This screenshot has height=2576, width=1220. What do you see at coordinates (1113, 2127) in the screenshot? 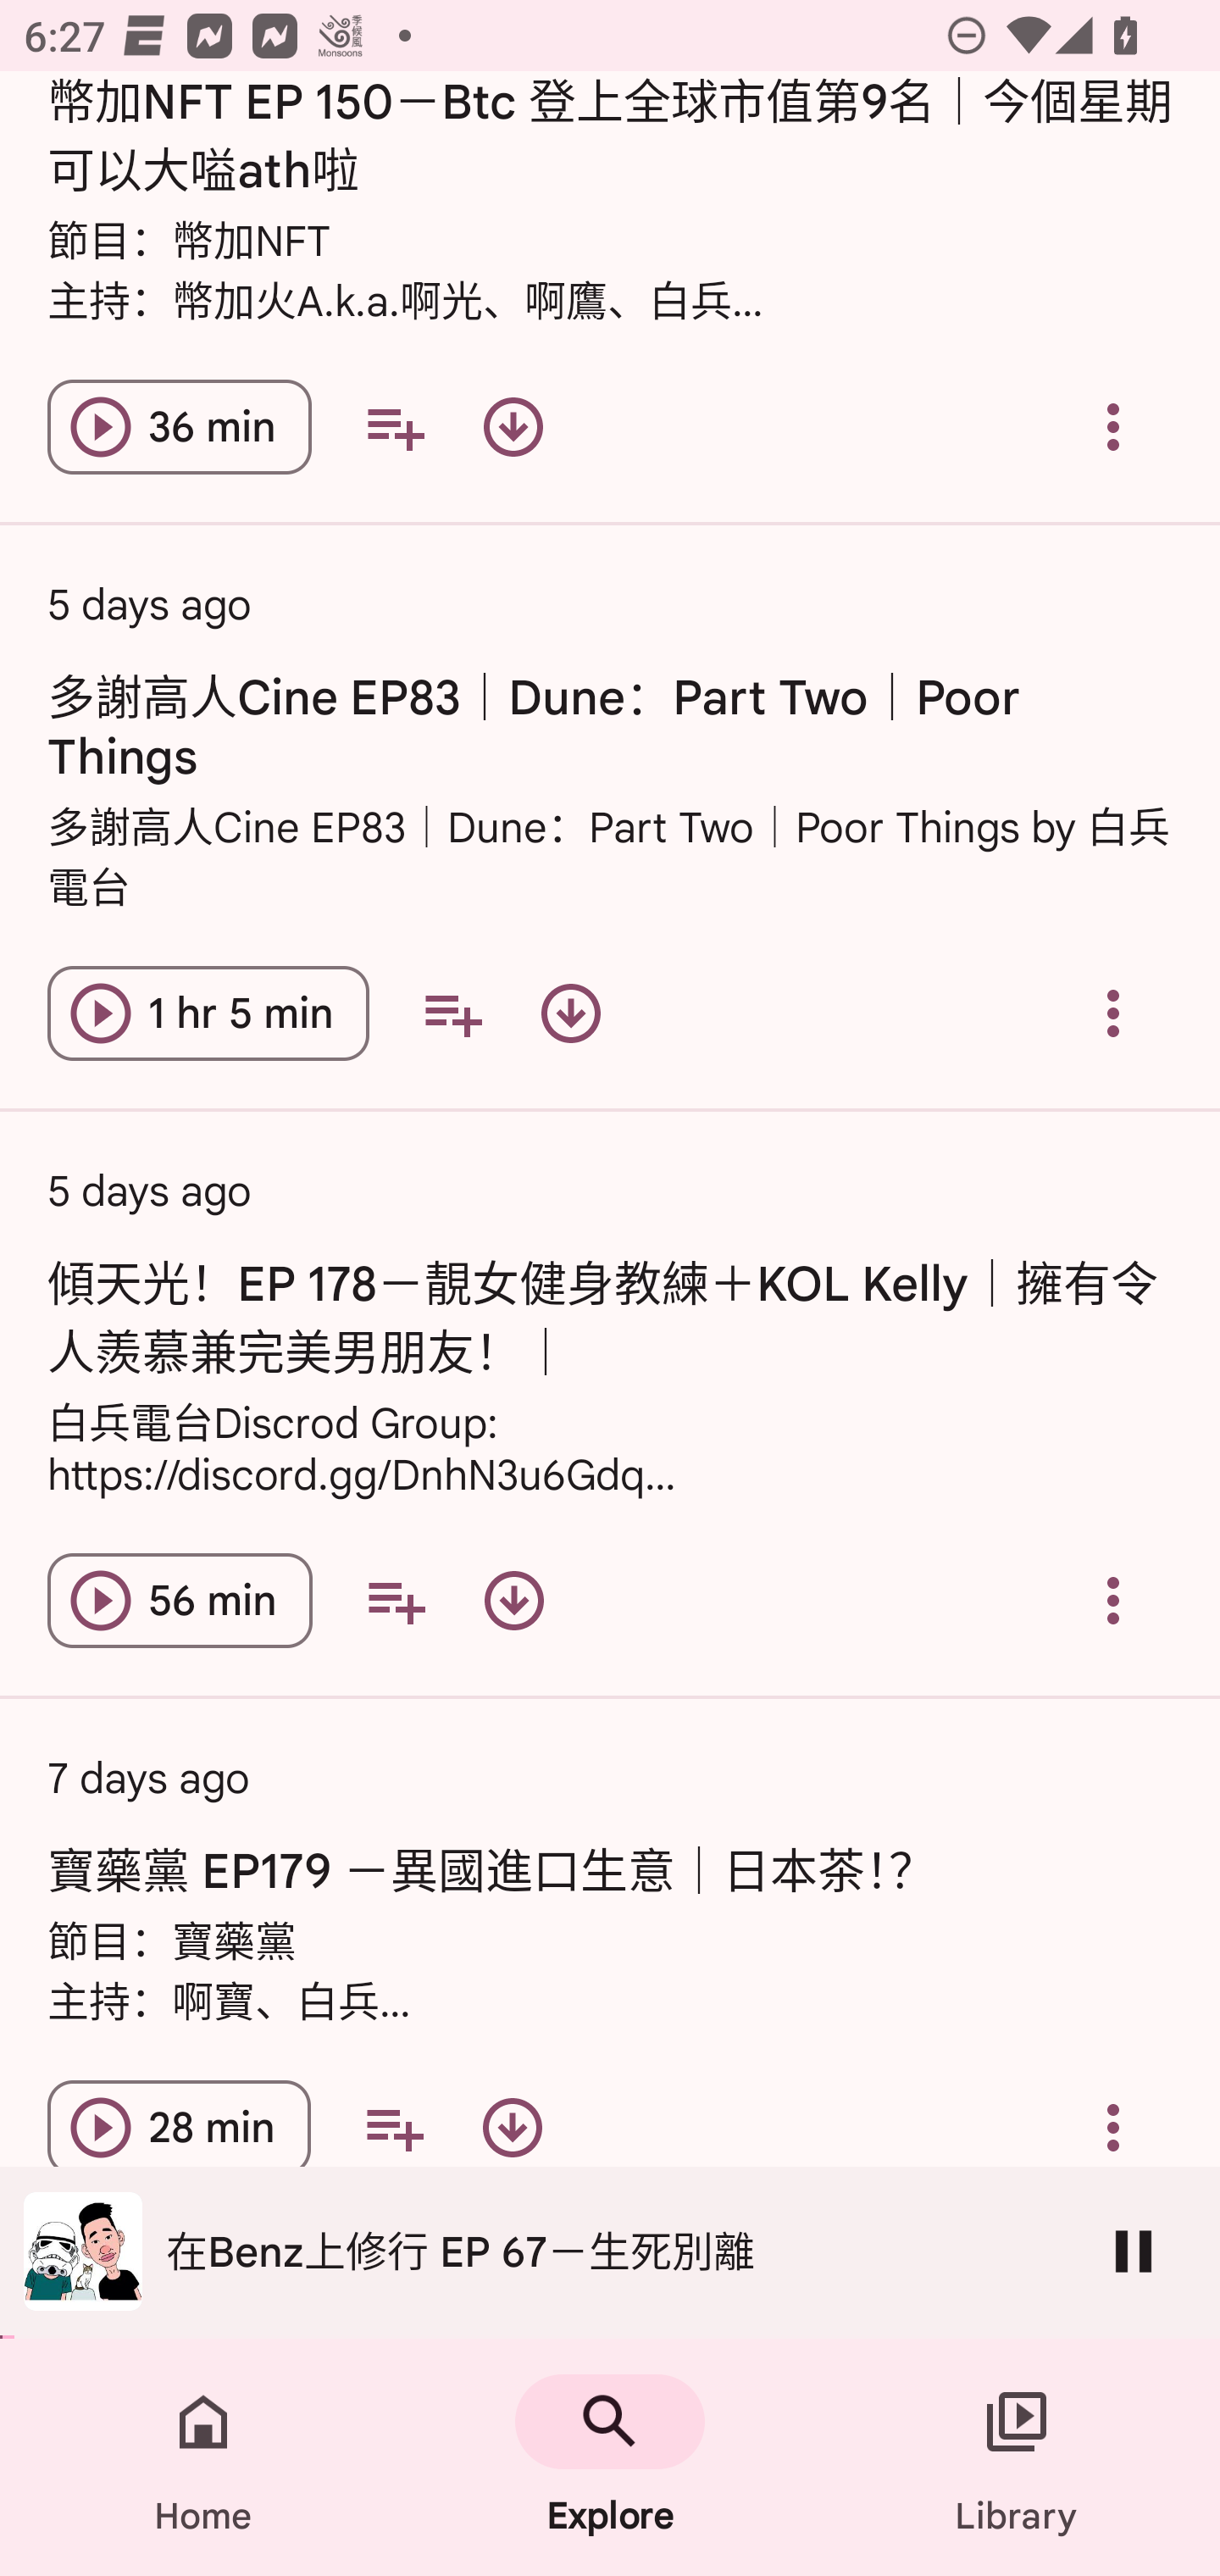
I see `Overflow menu` at bounding box center [1113, 2127].